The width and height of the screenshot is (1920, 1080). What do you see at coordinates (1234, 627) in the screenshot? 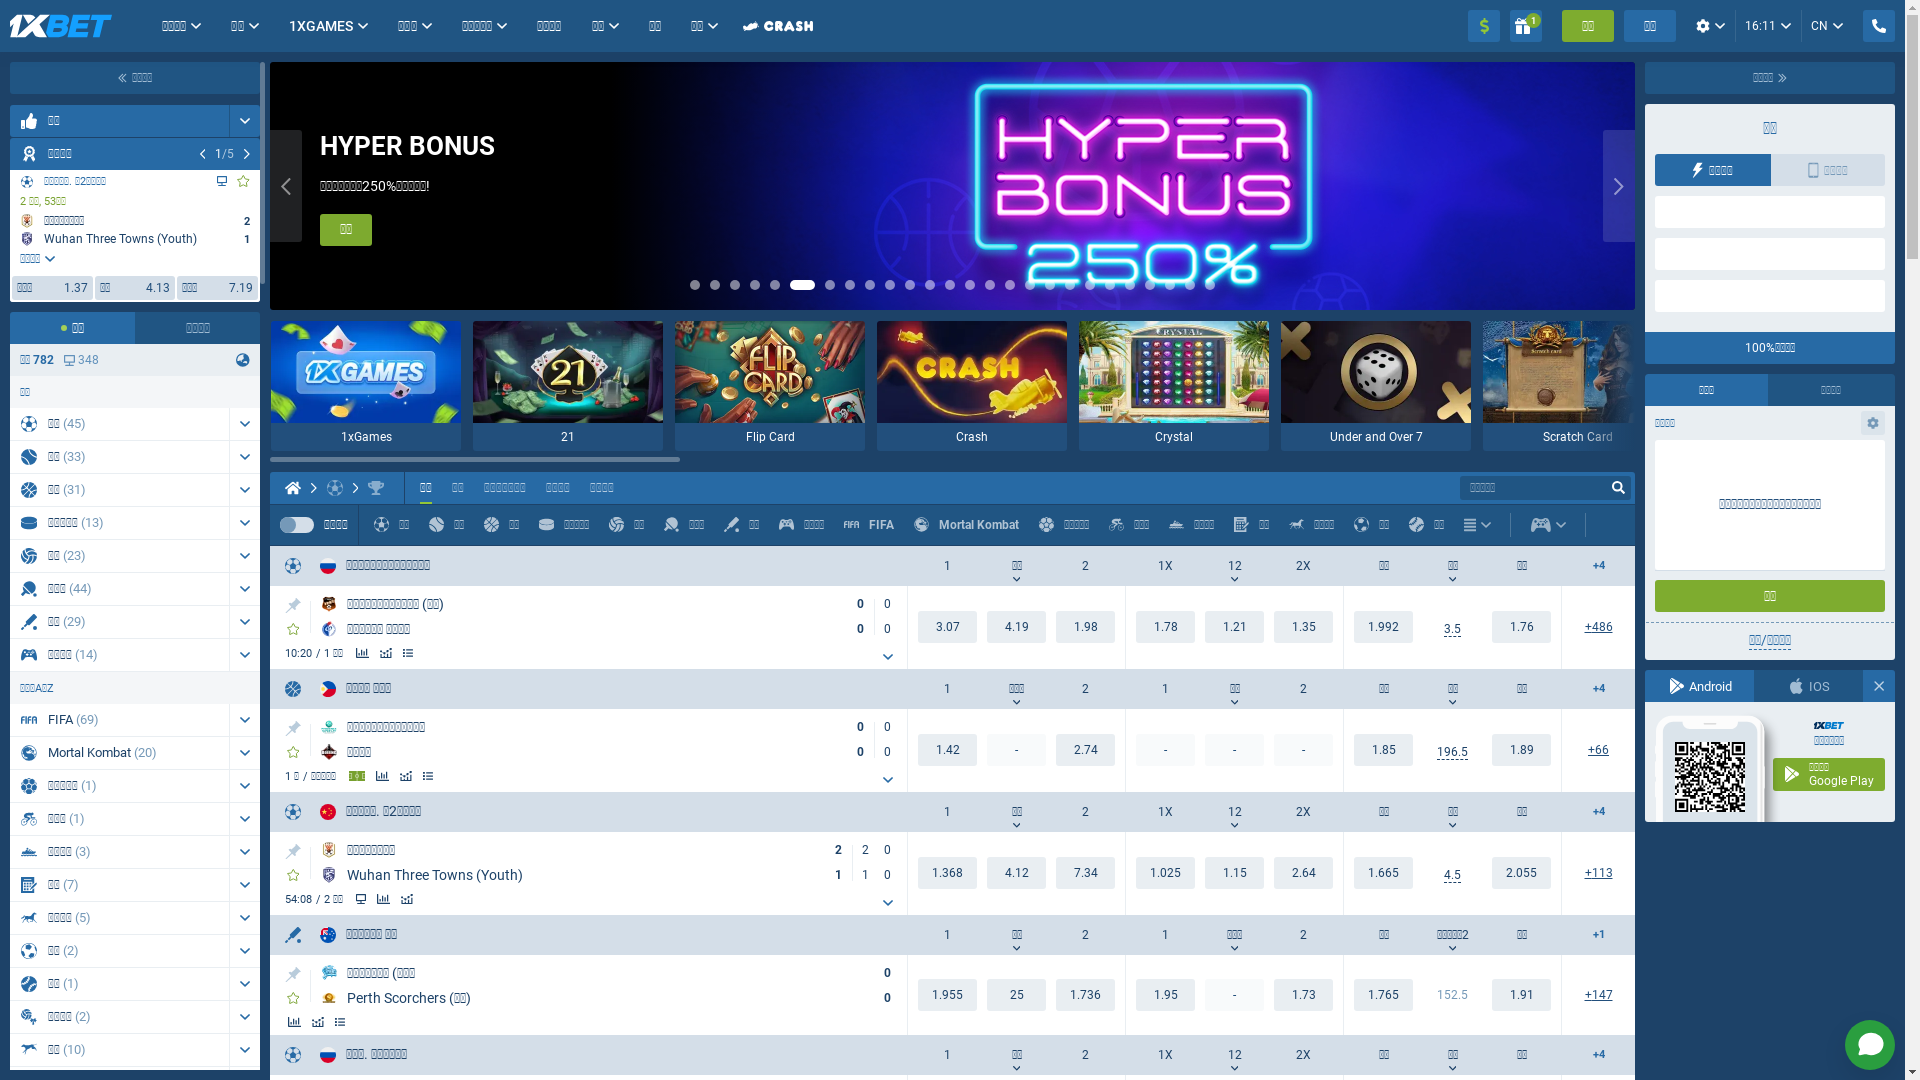
I see `1.21` at bounding box center [1234, 627].